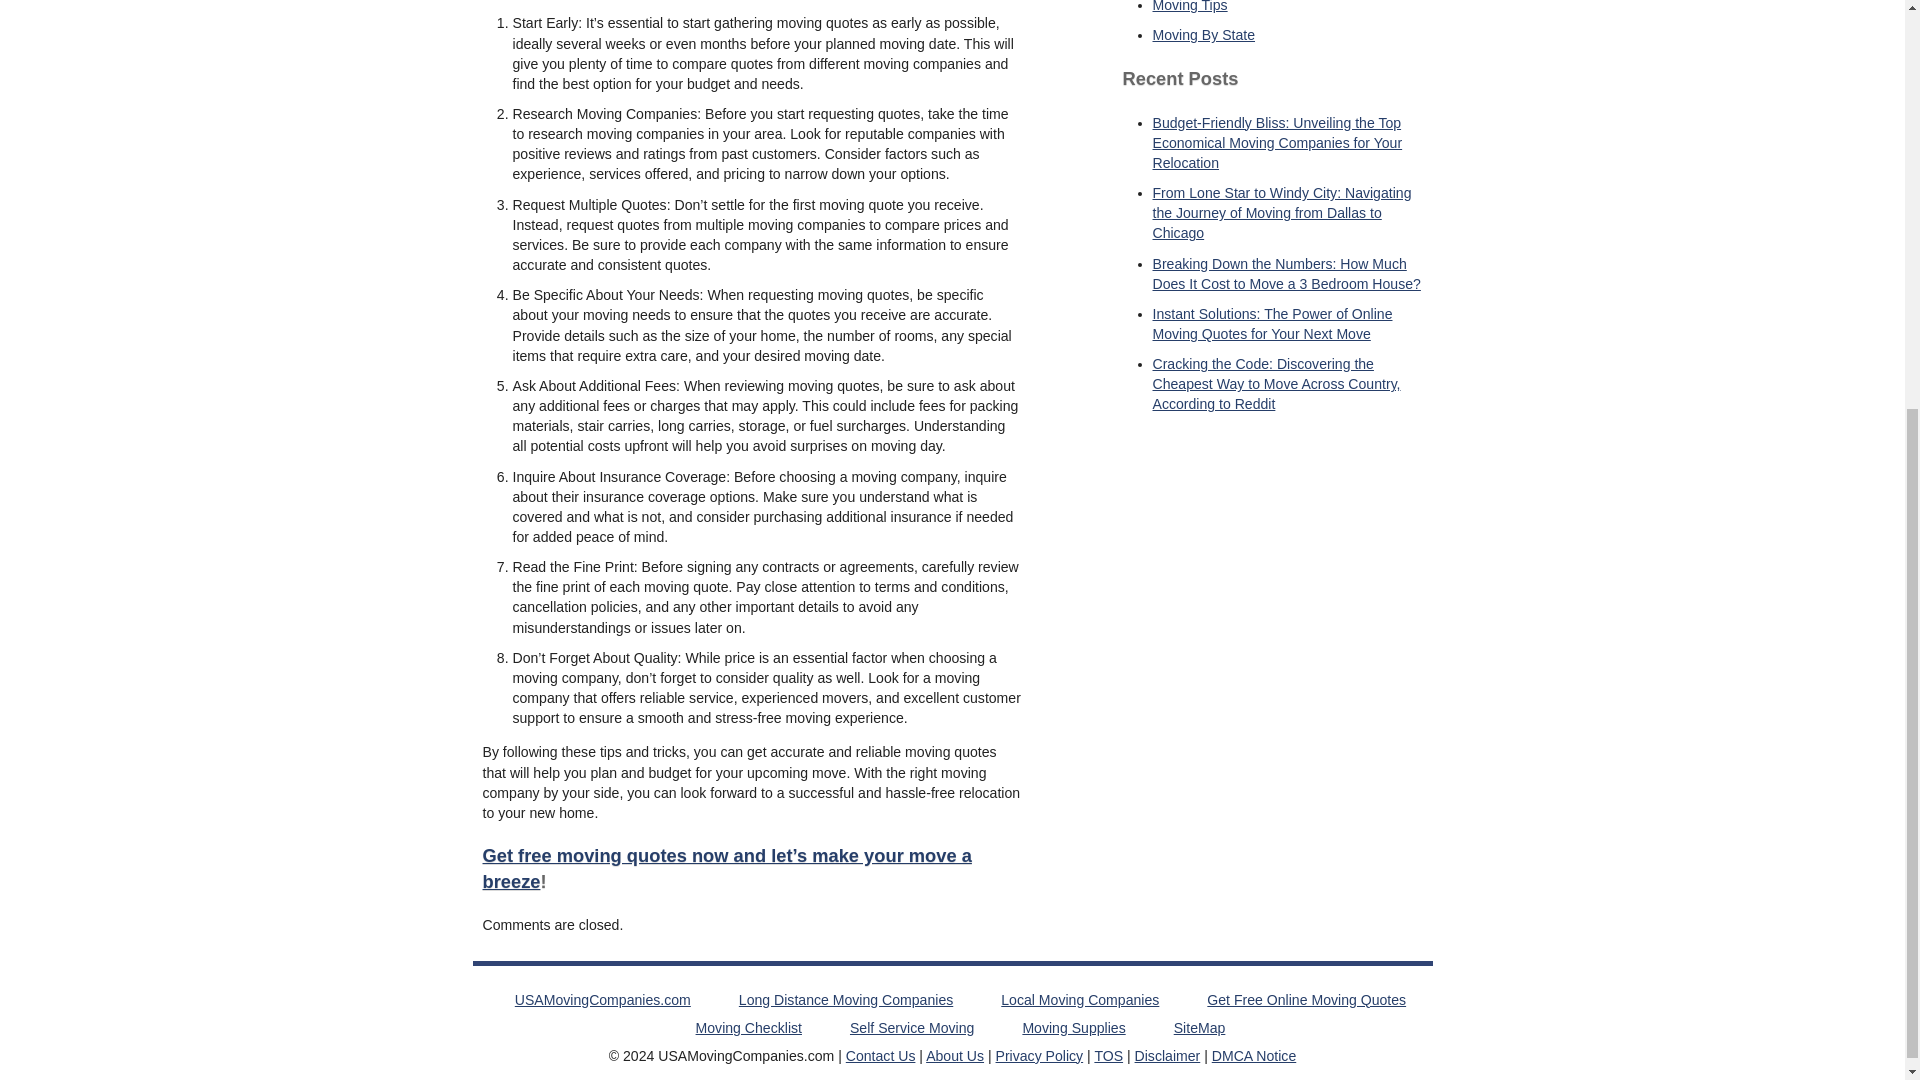 The width and height of the screenshot is (1920, 1080). Describe the element at coordinates (1073, 1027) in the screenshot. I see `Moving Supplies` at that location.